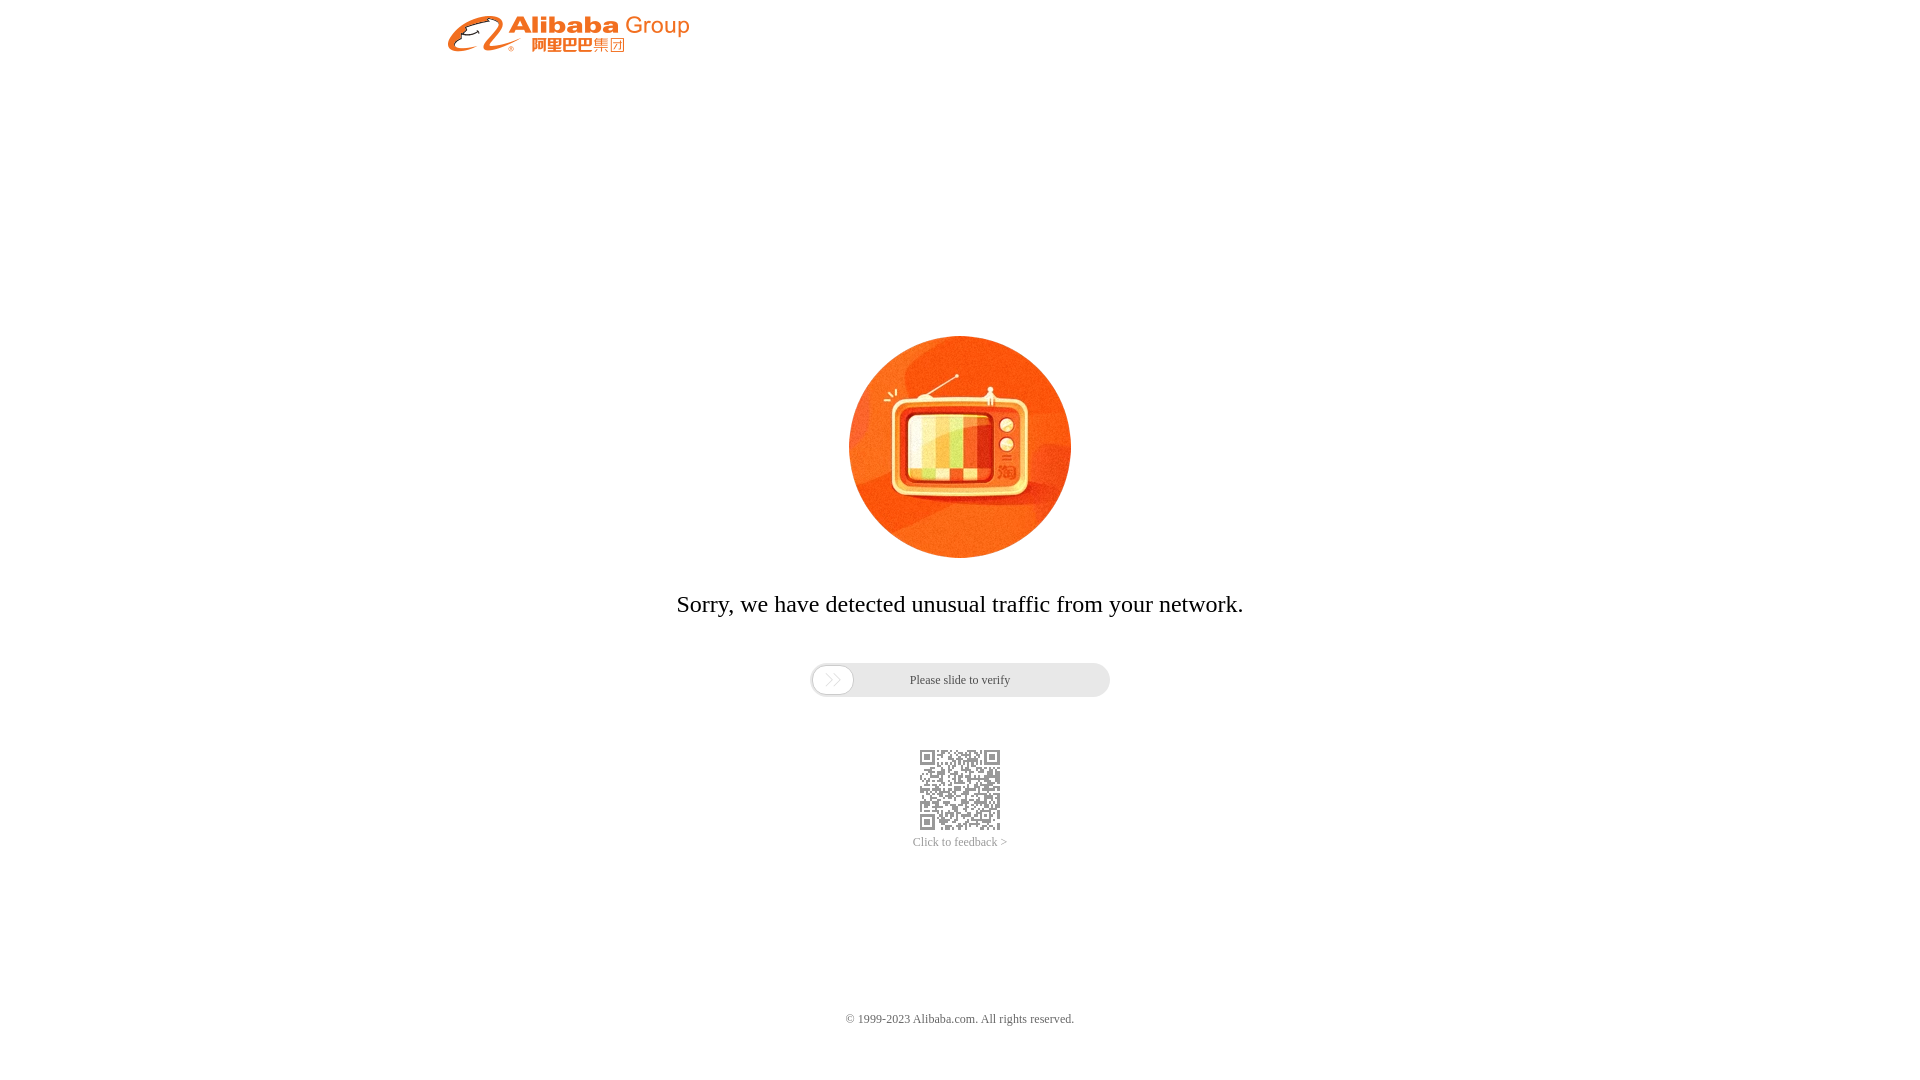 The image size is (1920, 1080). Describe the element at coordinates (960, 842) in the screenshot. I see `Click to feedback >` at that location.